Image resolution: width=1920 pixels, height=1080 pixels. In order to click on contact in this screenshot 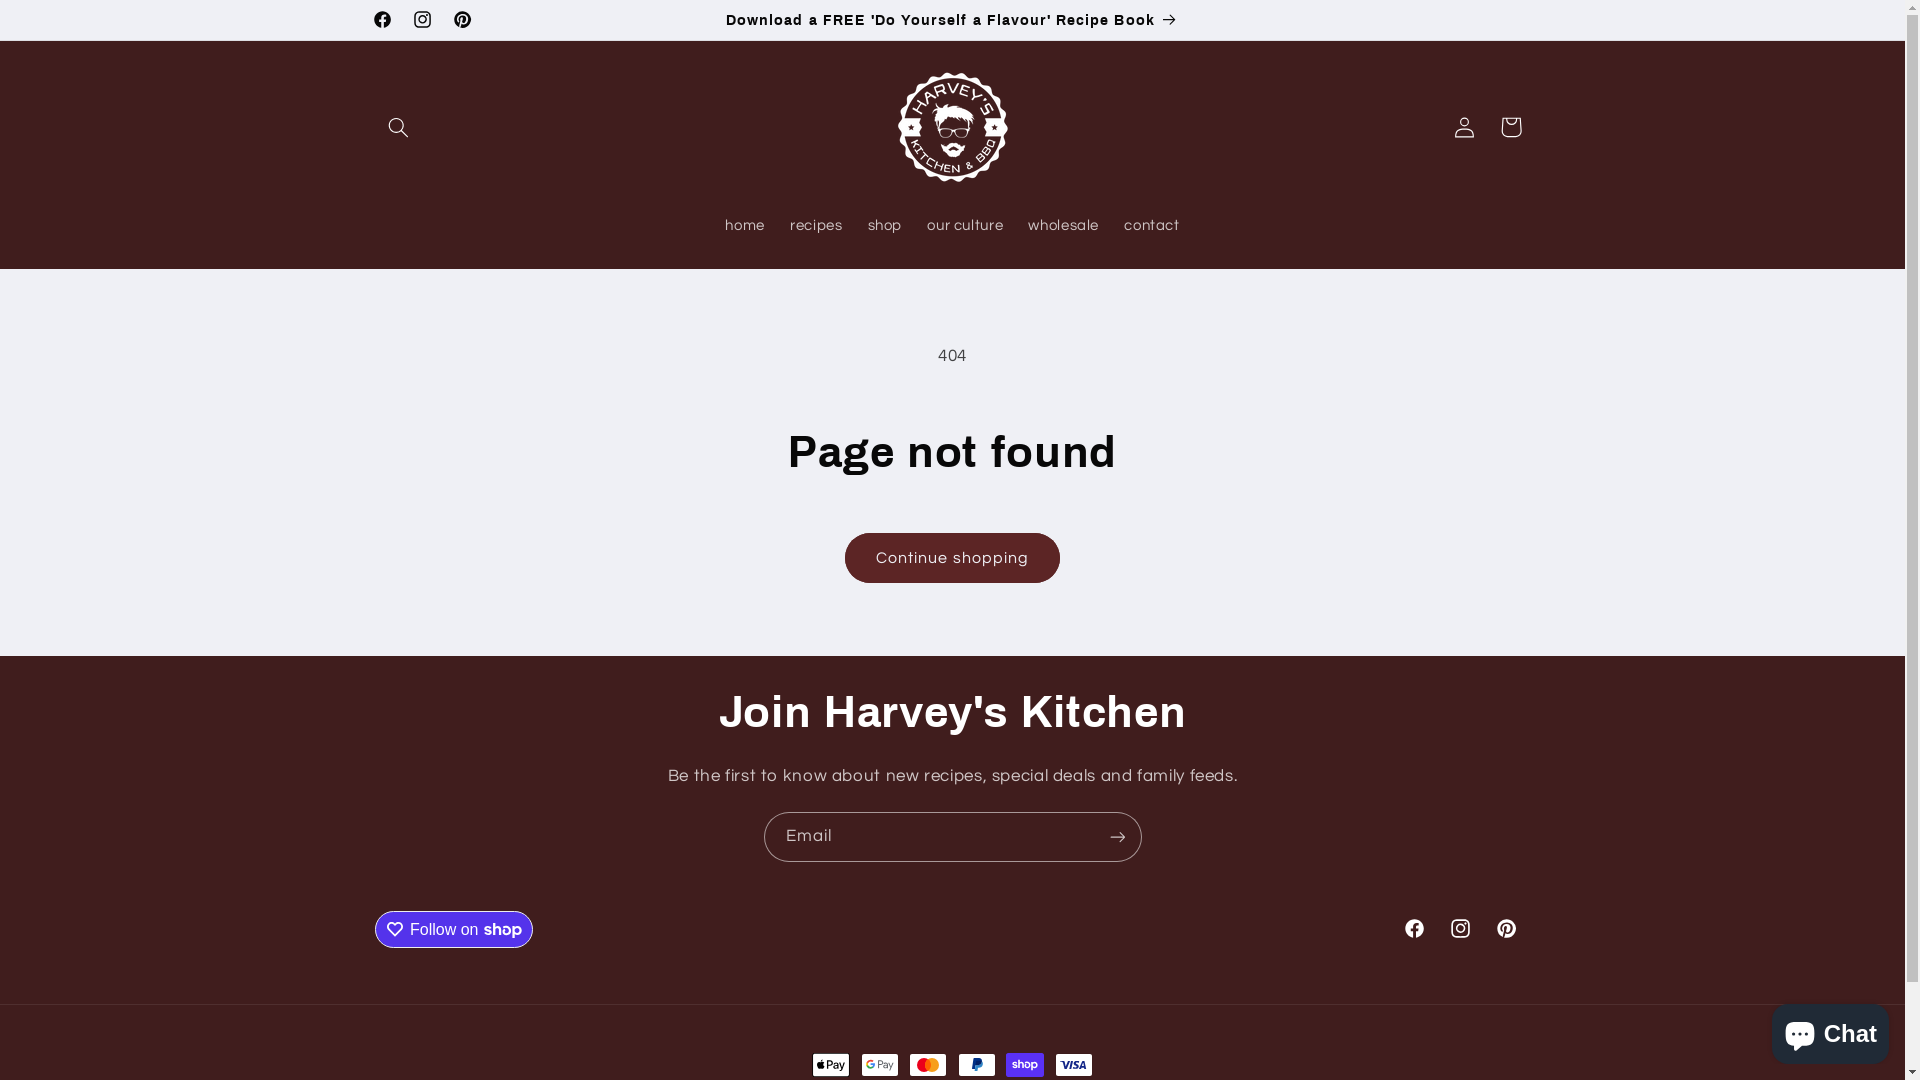, I will do `click(1152, 227)`.